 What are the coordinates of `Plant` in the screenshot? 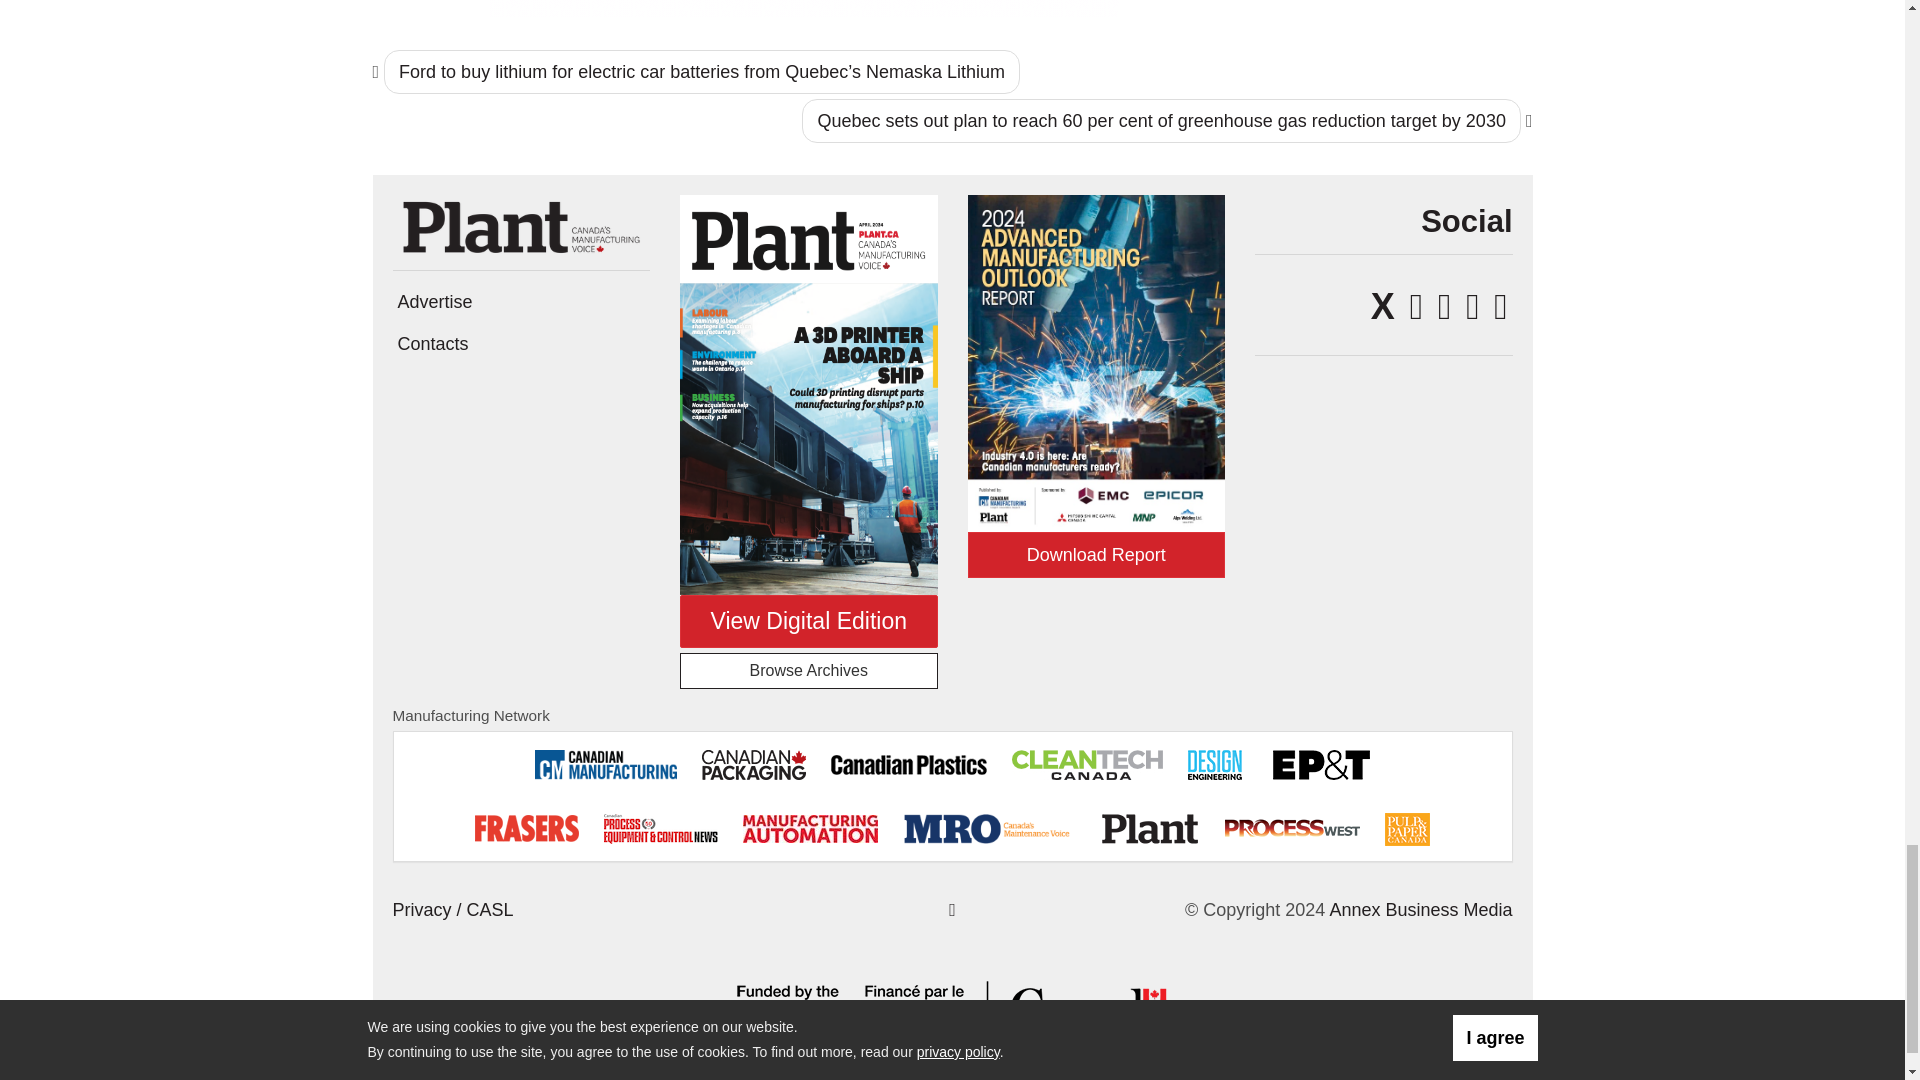 It's located at (520, 226).